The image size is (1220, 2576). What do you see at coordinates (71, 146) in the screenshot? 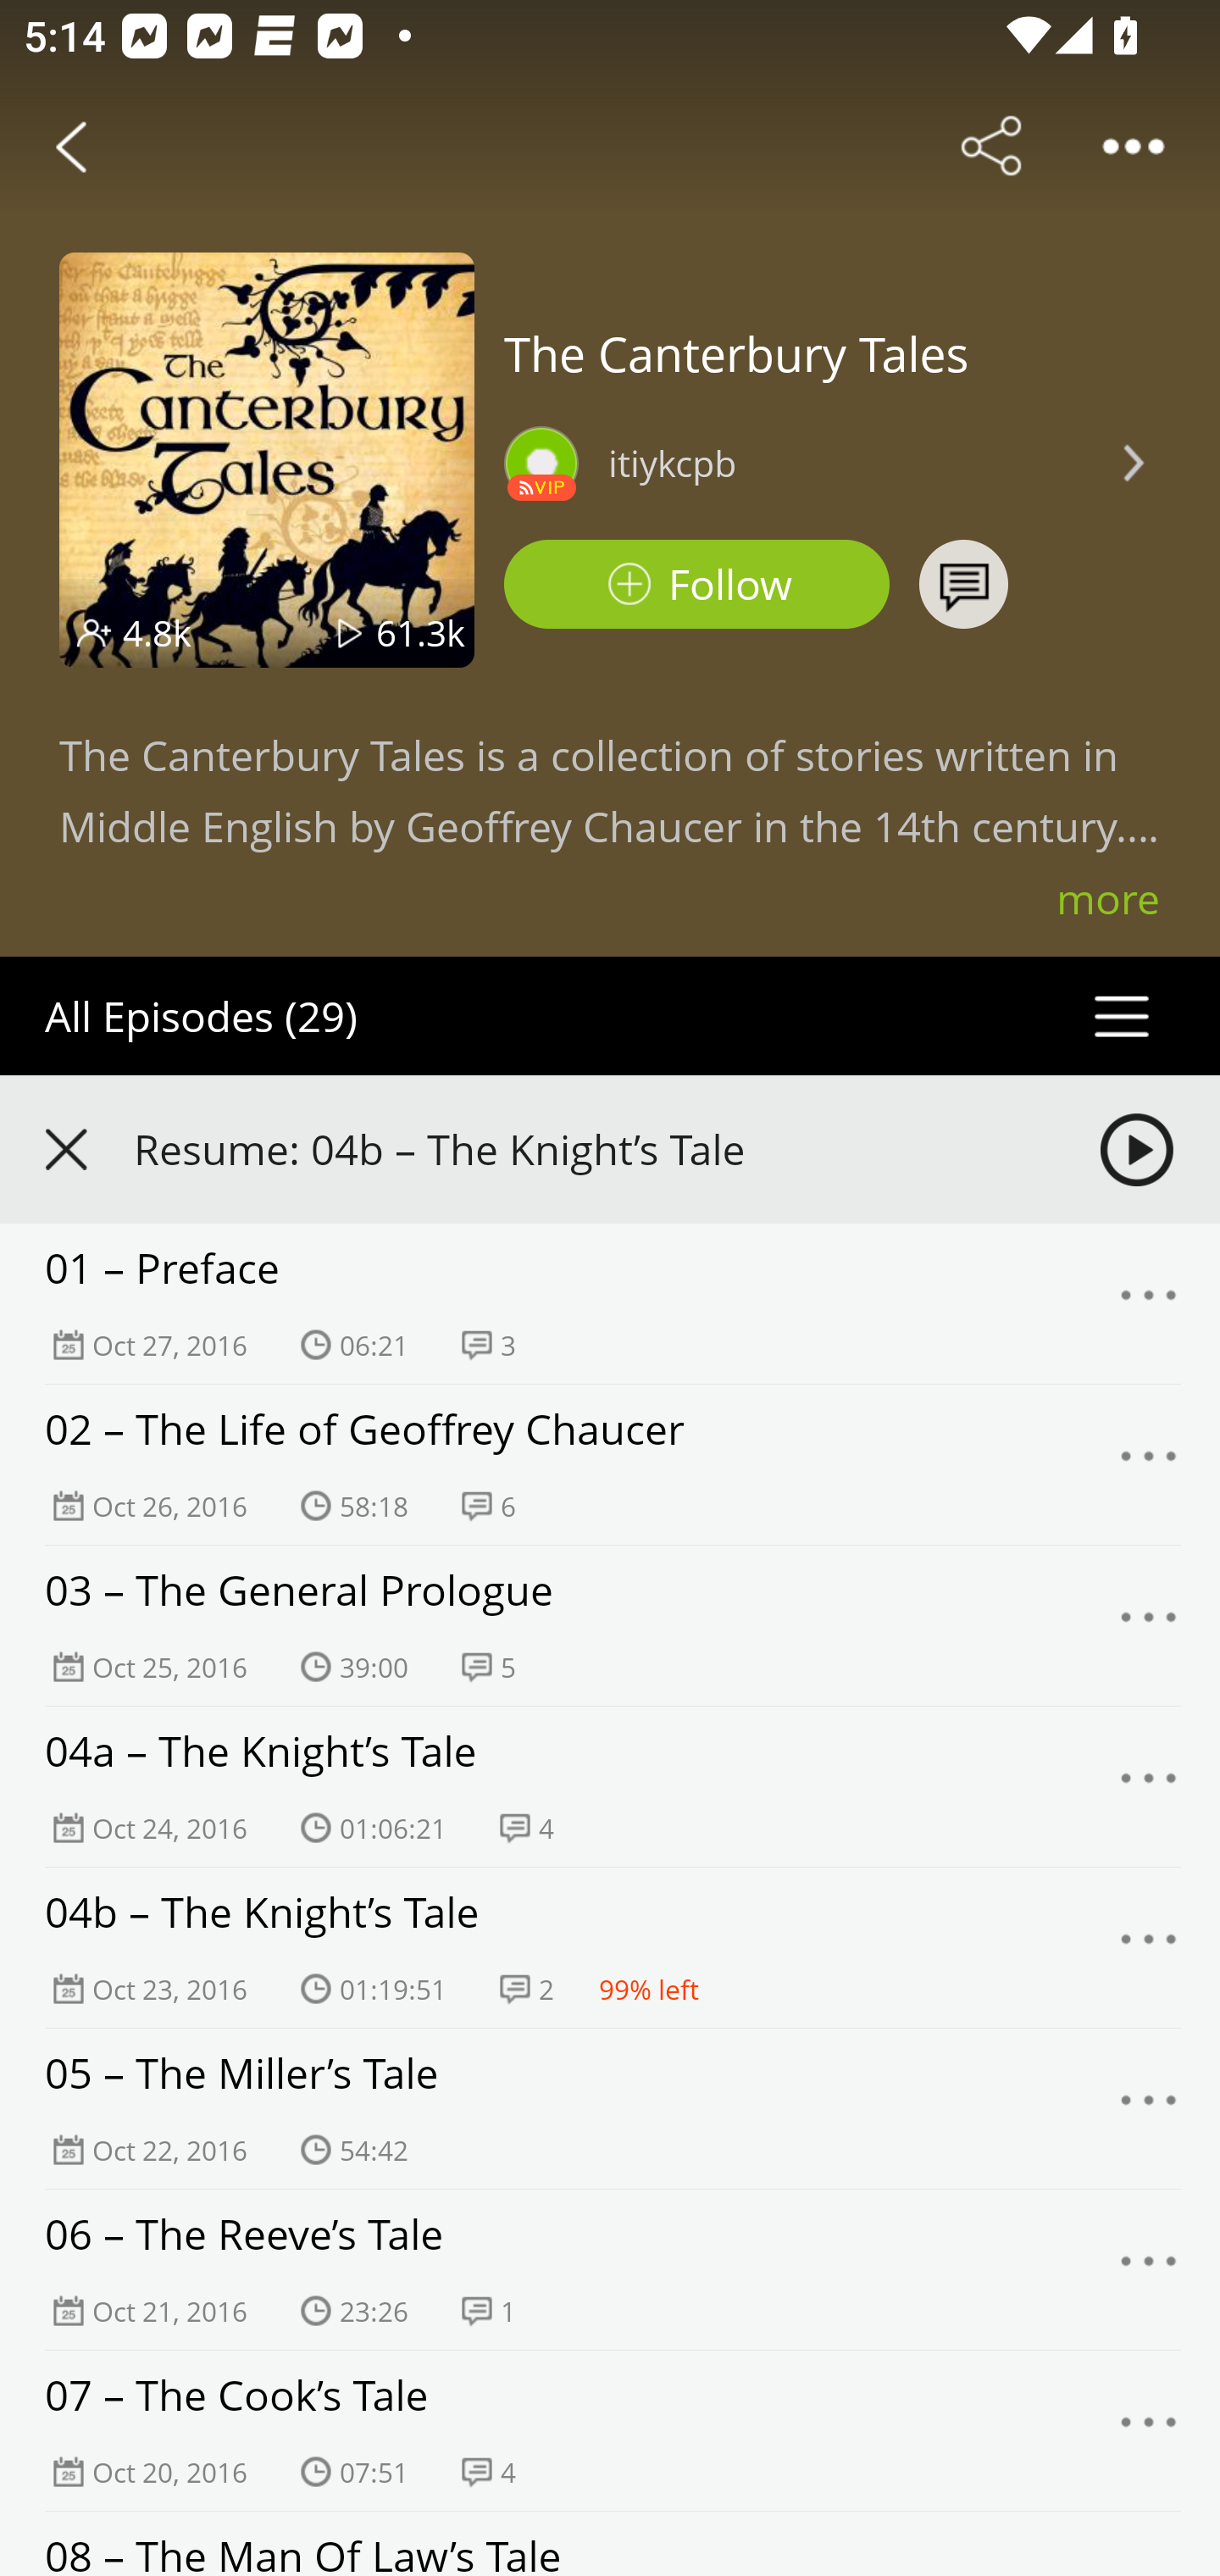
I see `Back` at bounding box center [71, 146].